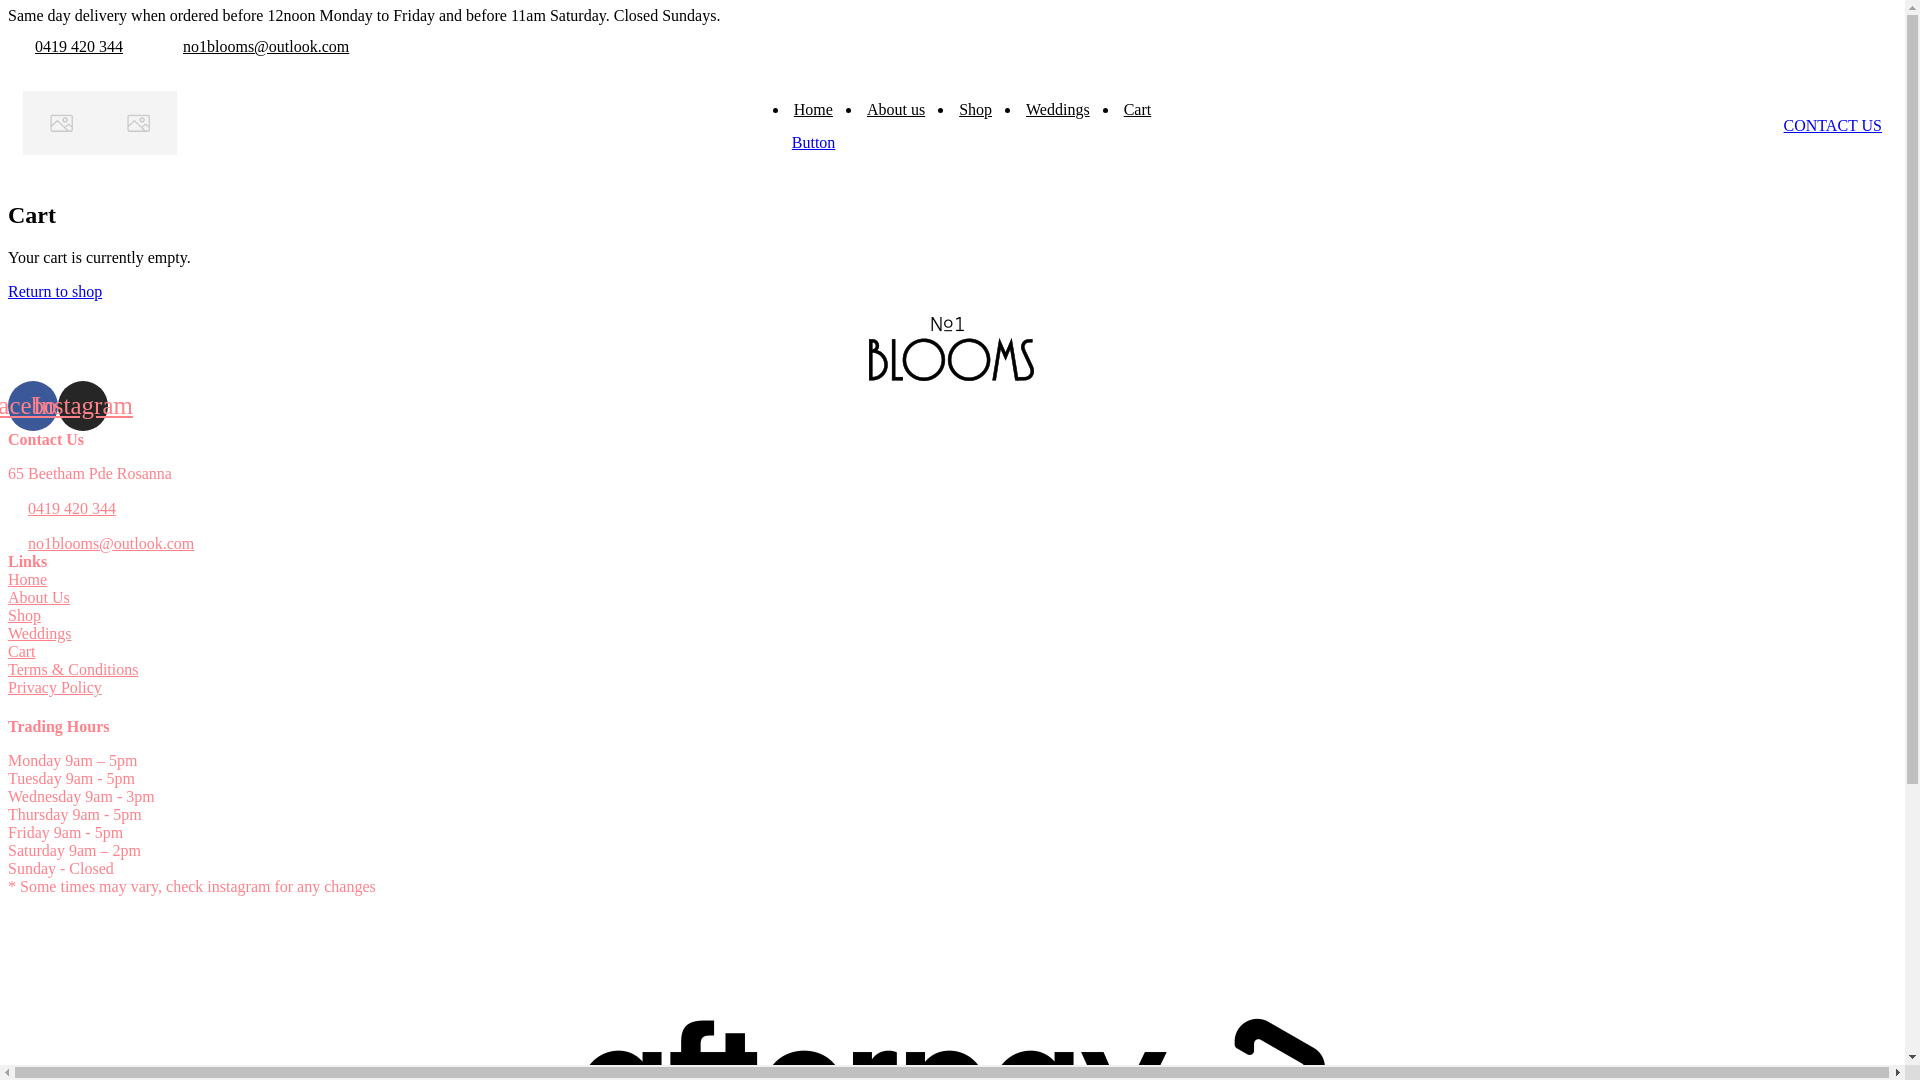 The image size is (1920, 1080). I want to click on Button, so click(814, 142).